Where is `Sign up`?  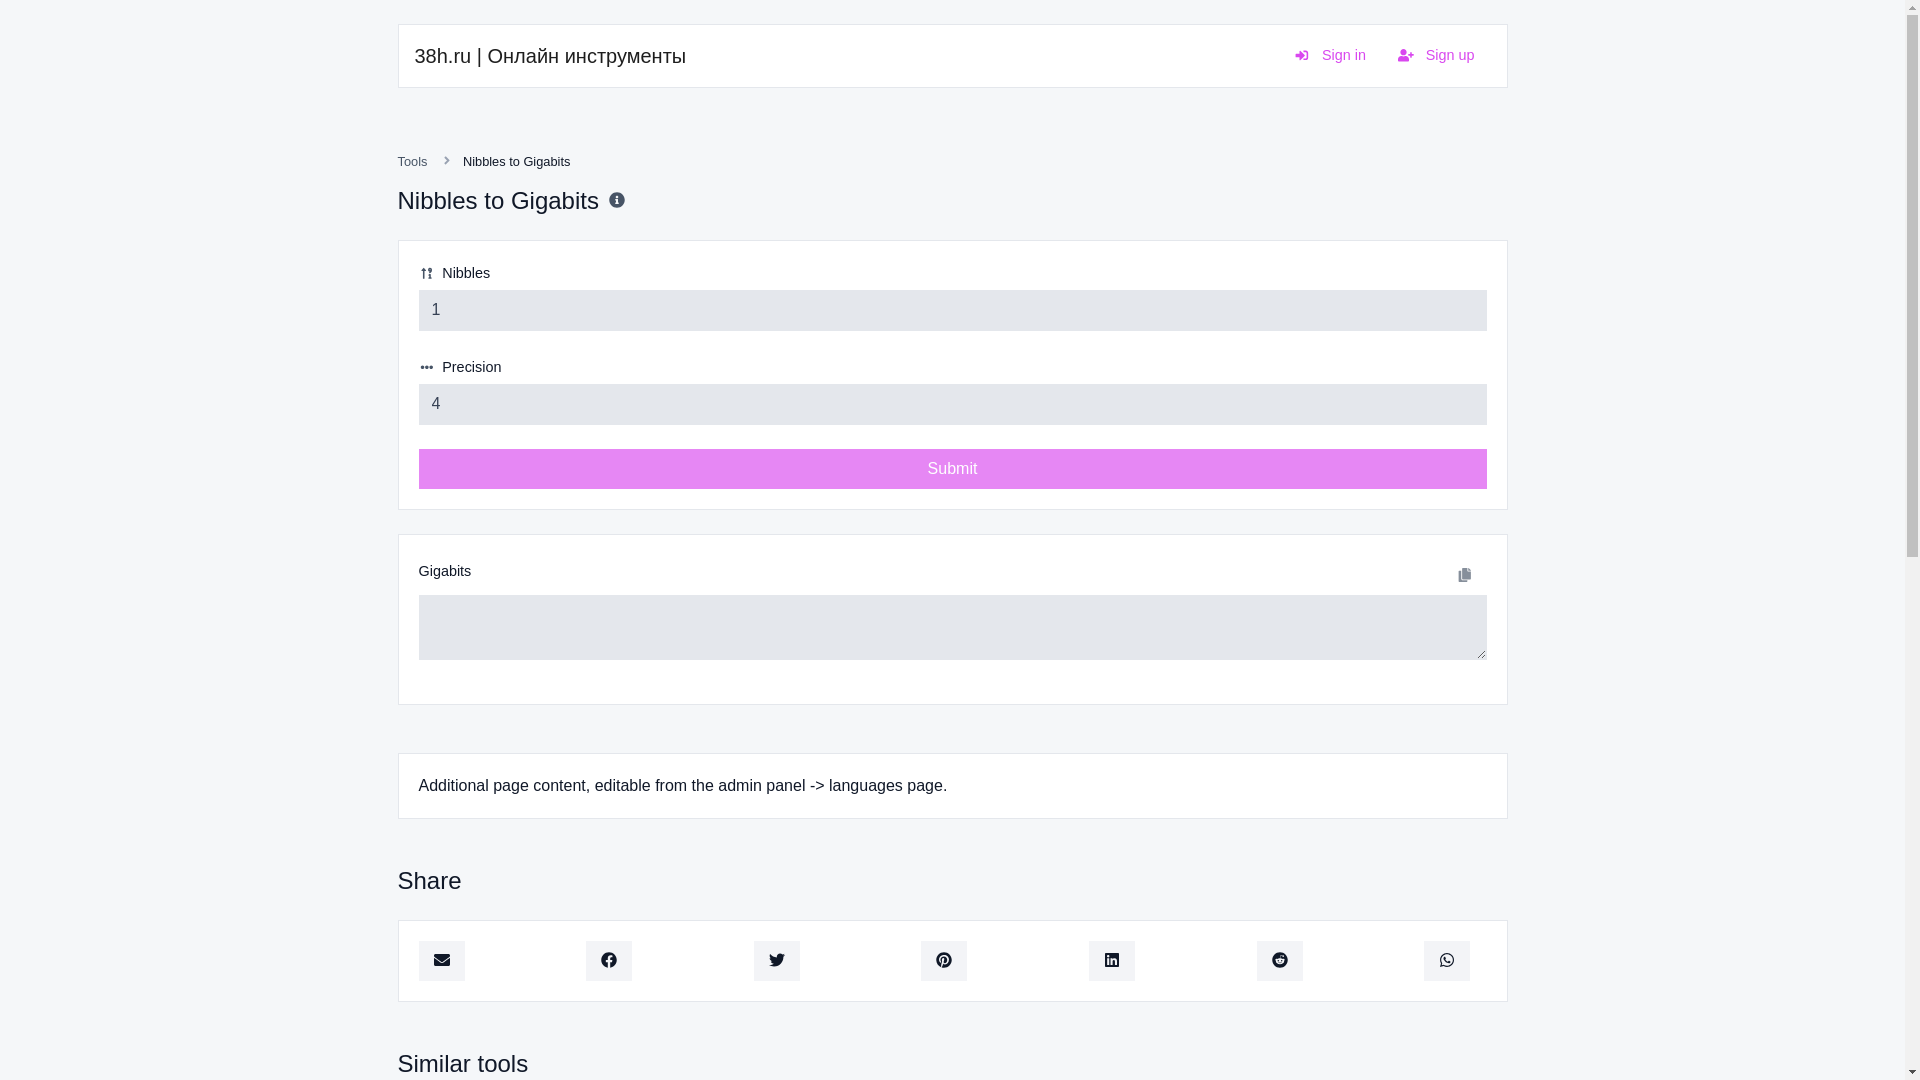 Sign up is located at coordinates (1436, 56).